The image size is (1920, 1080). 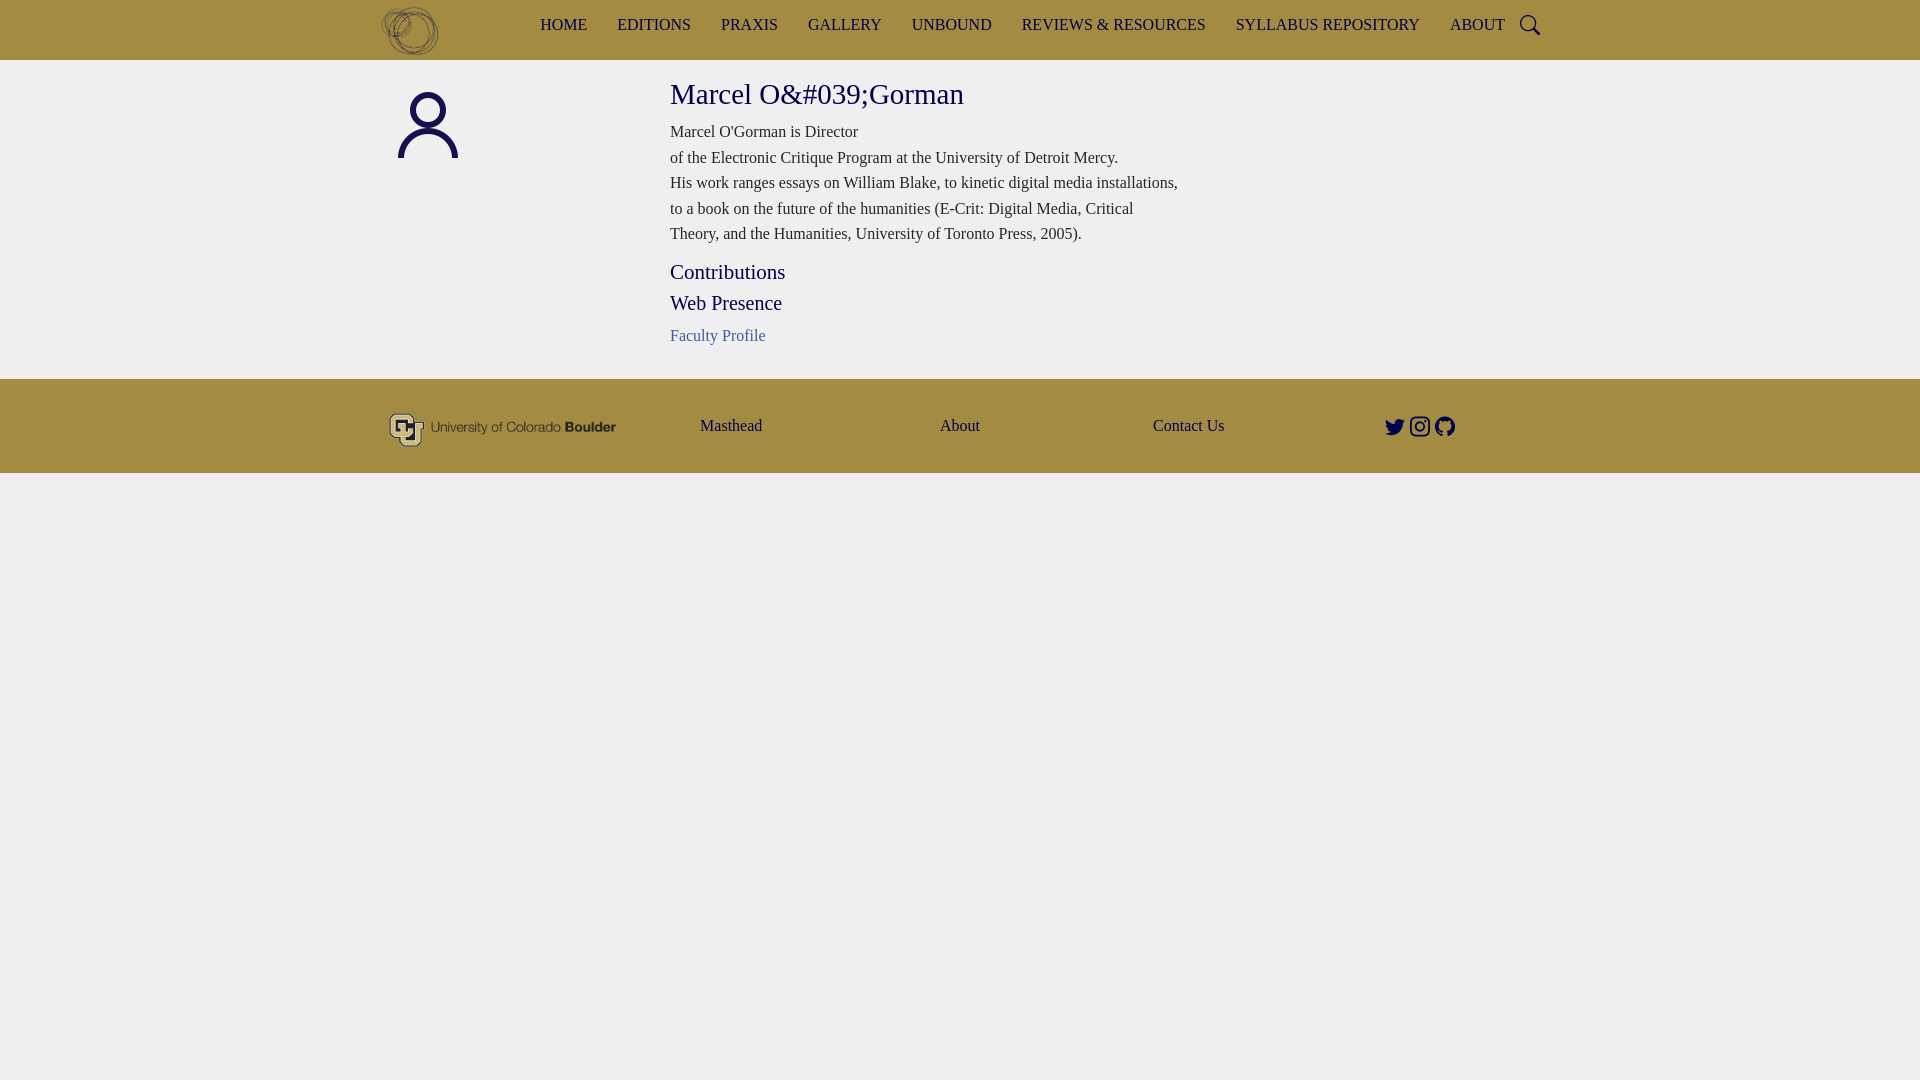 What do you see at coordinates (731, 425) in the screenshot?
I see `Masthead` at bounding box center [731, 425].